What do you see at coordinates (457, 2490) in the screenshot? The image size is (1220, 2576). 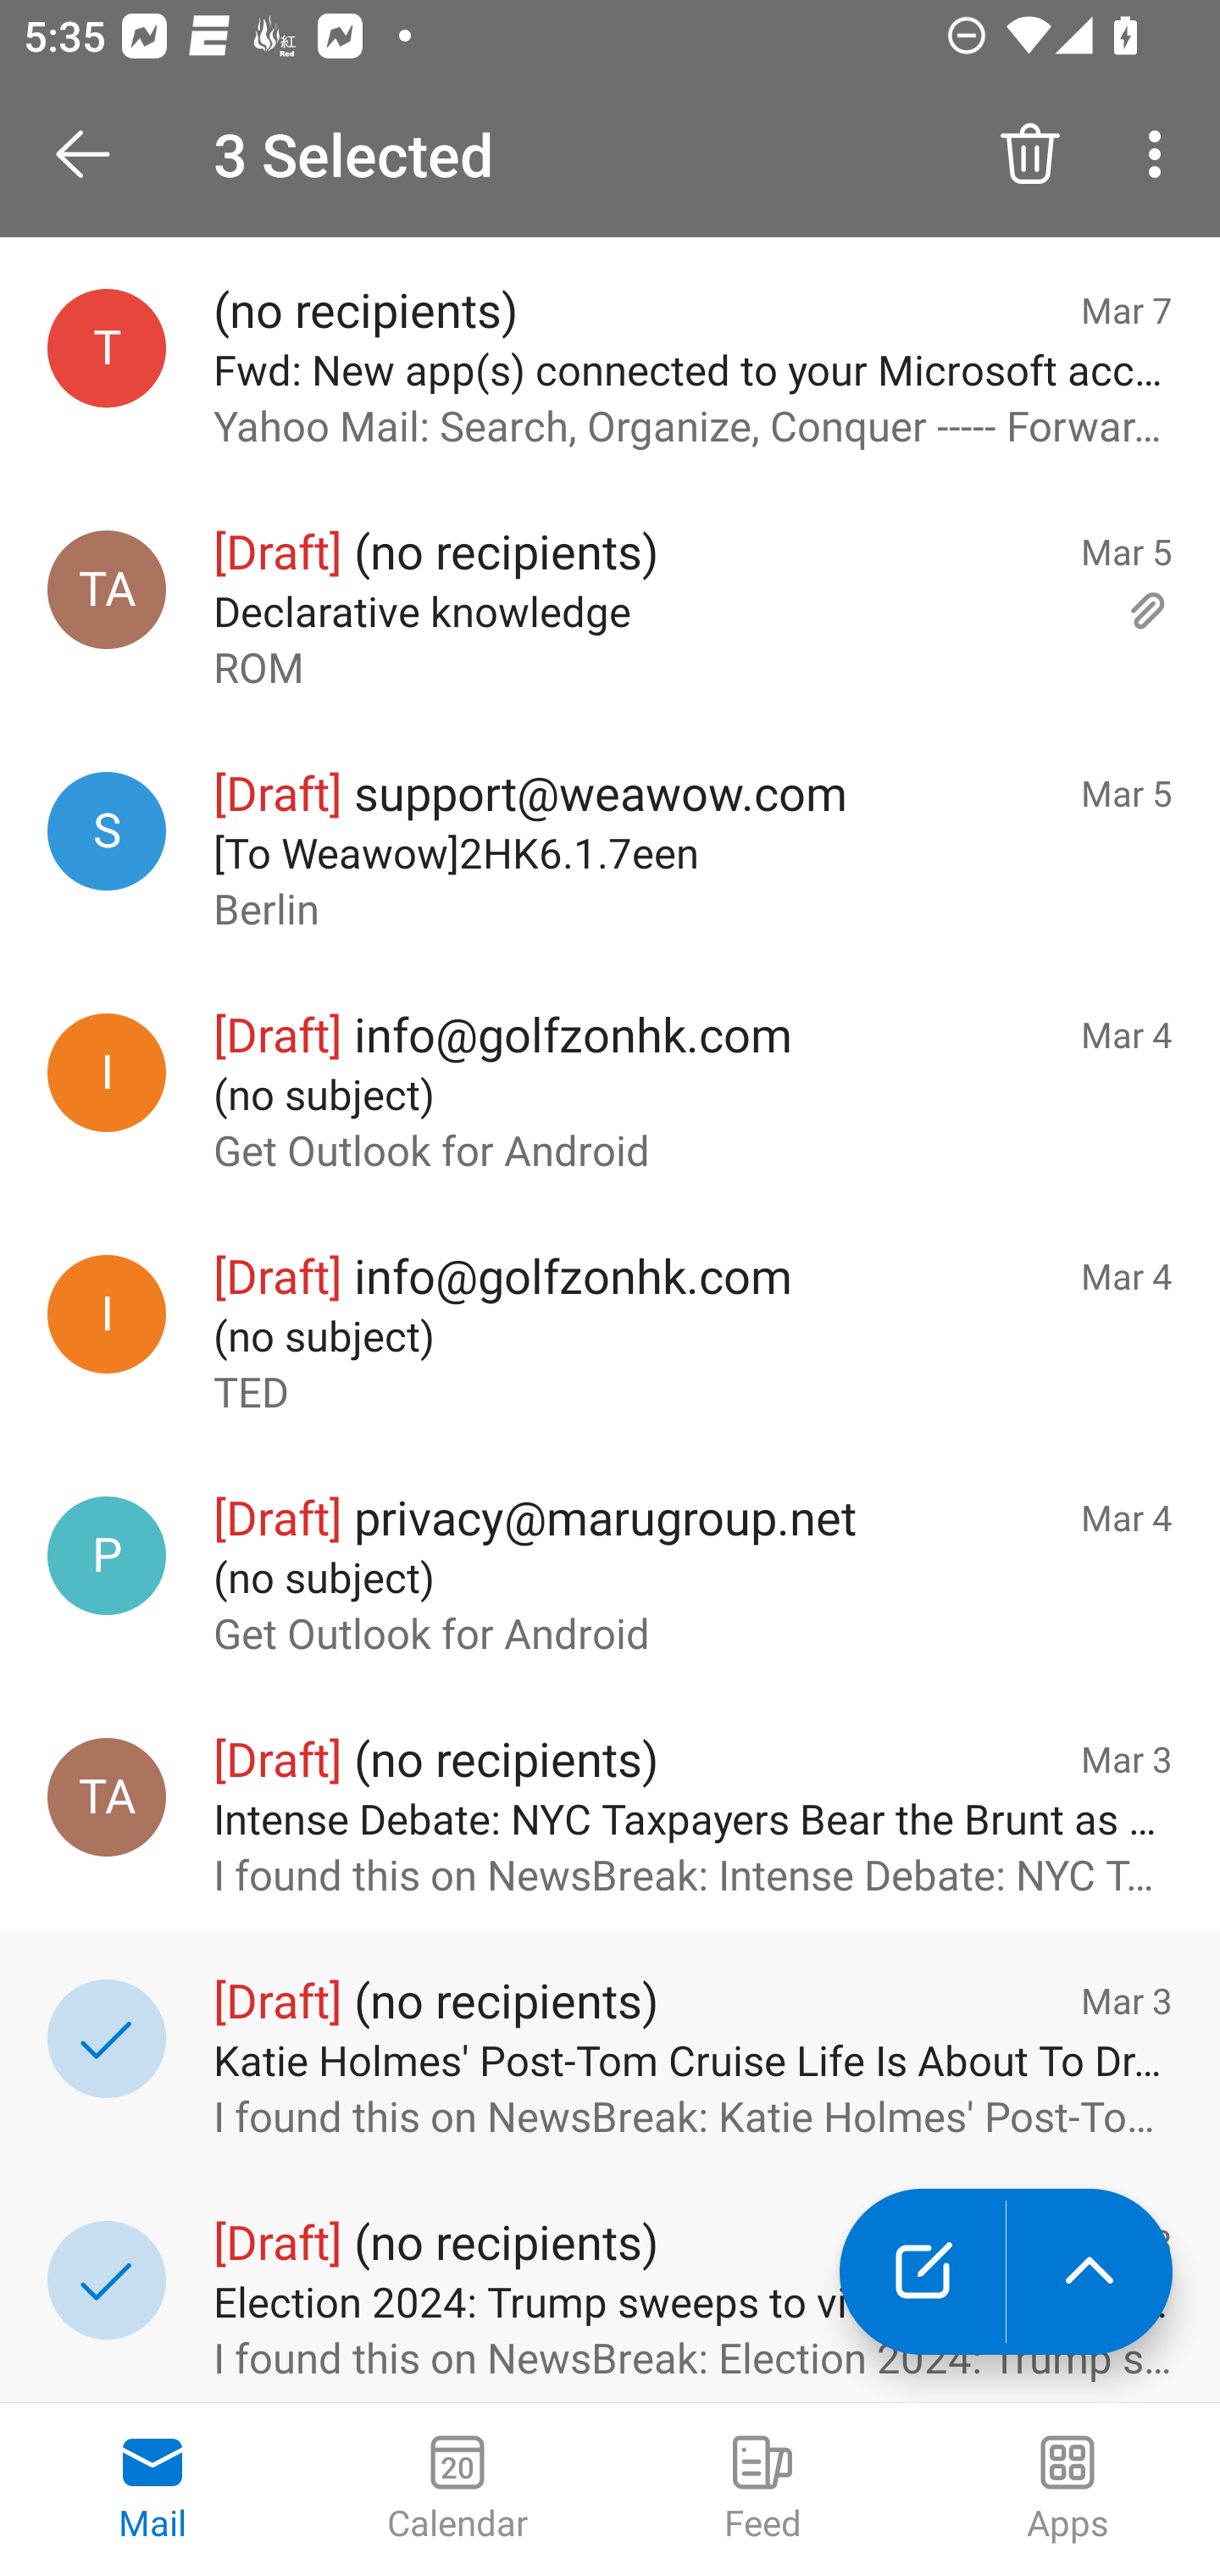 I see `Calendar` at bounding box center [457, 2490].